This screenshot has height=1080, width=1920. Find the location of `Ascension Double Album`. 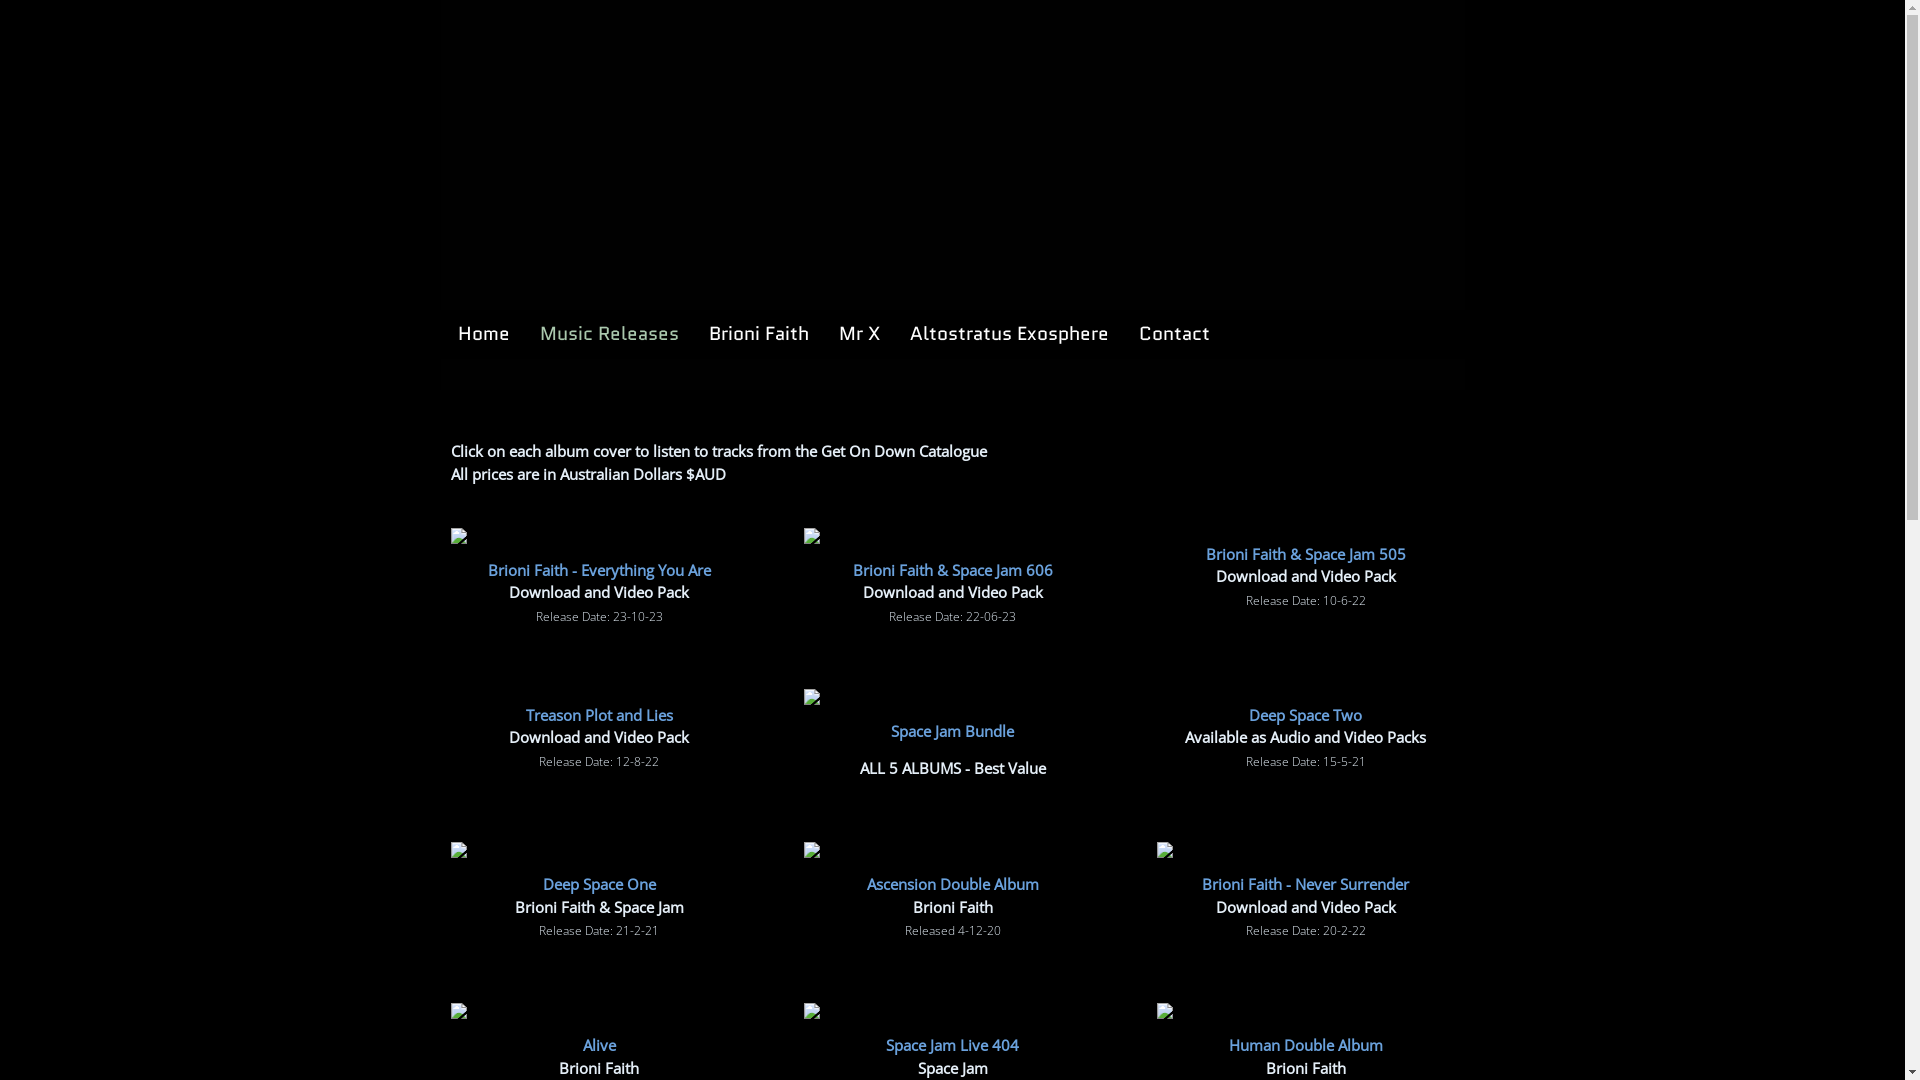

Ascension Double Album is located at coordinates (952, 884).